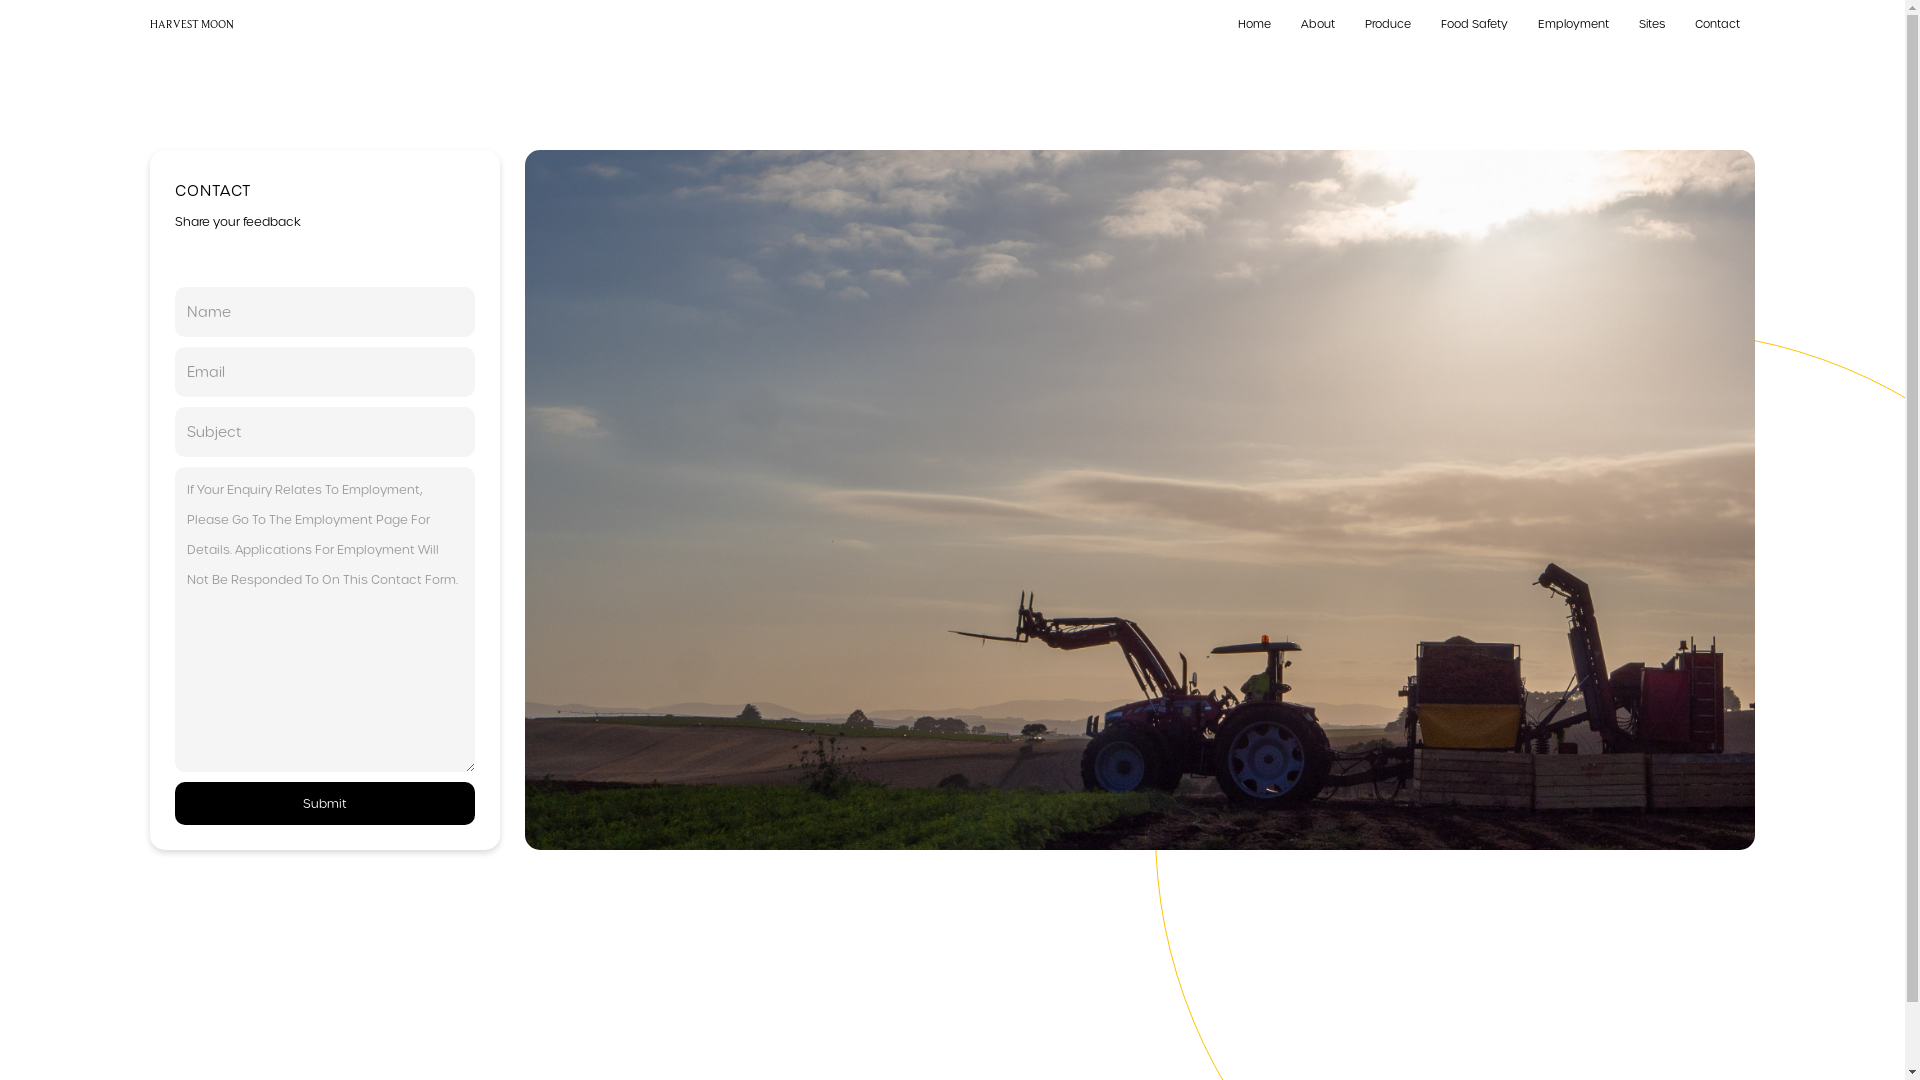  Describe the element at coordinates (325, 804) in the screenshot. I see `Submit` at that location.